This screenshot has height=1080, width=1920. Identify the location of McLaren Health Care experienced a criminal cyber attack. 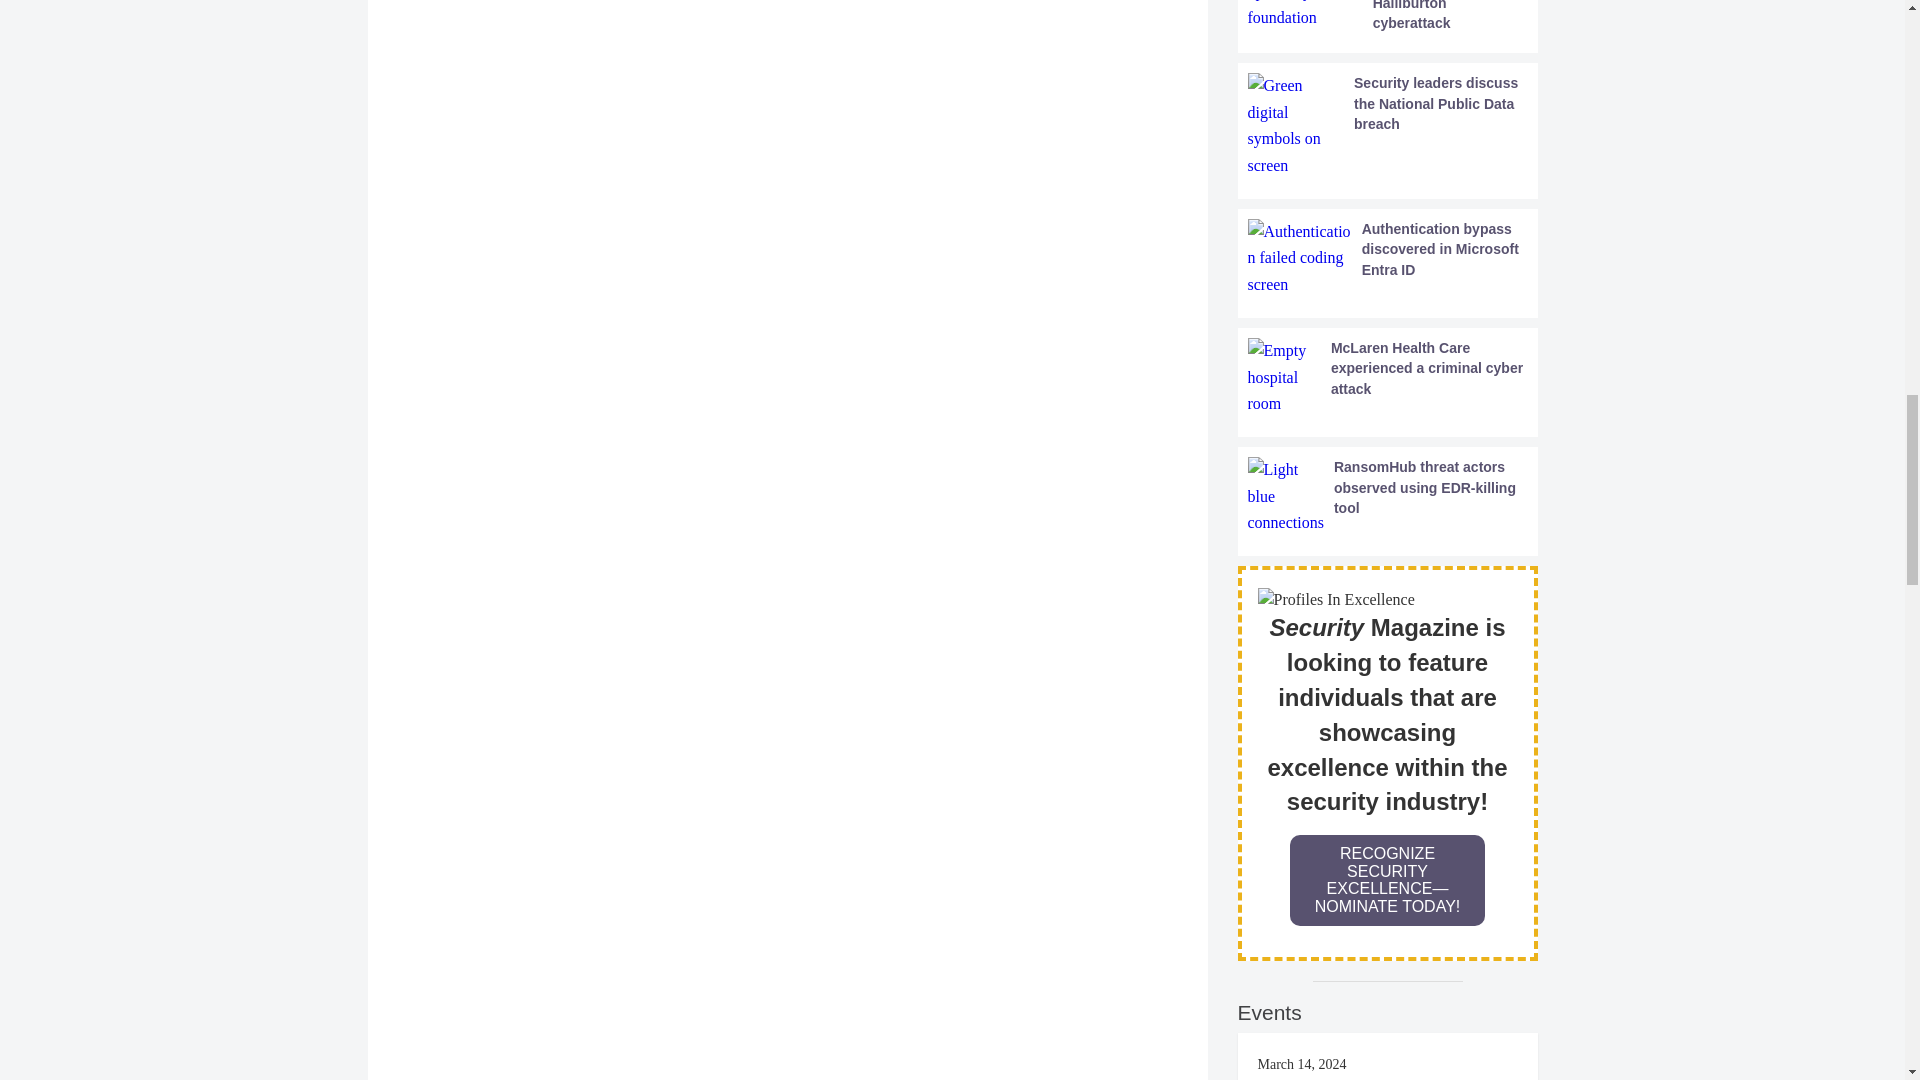
(1388, 377).